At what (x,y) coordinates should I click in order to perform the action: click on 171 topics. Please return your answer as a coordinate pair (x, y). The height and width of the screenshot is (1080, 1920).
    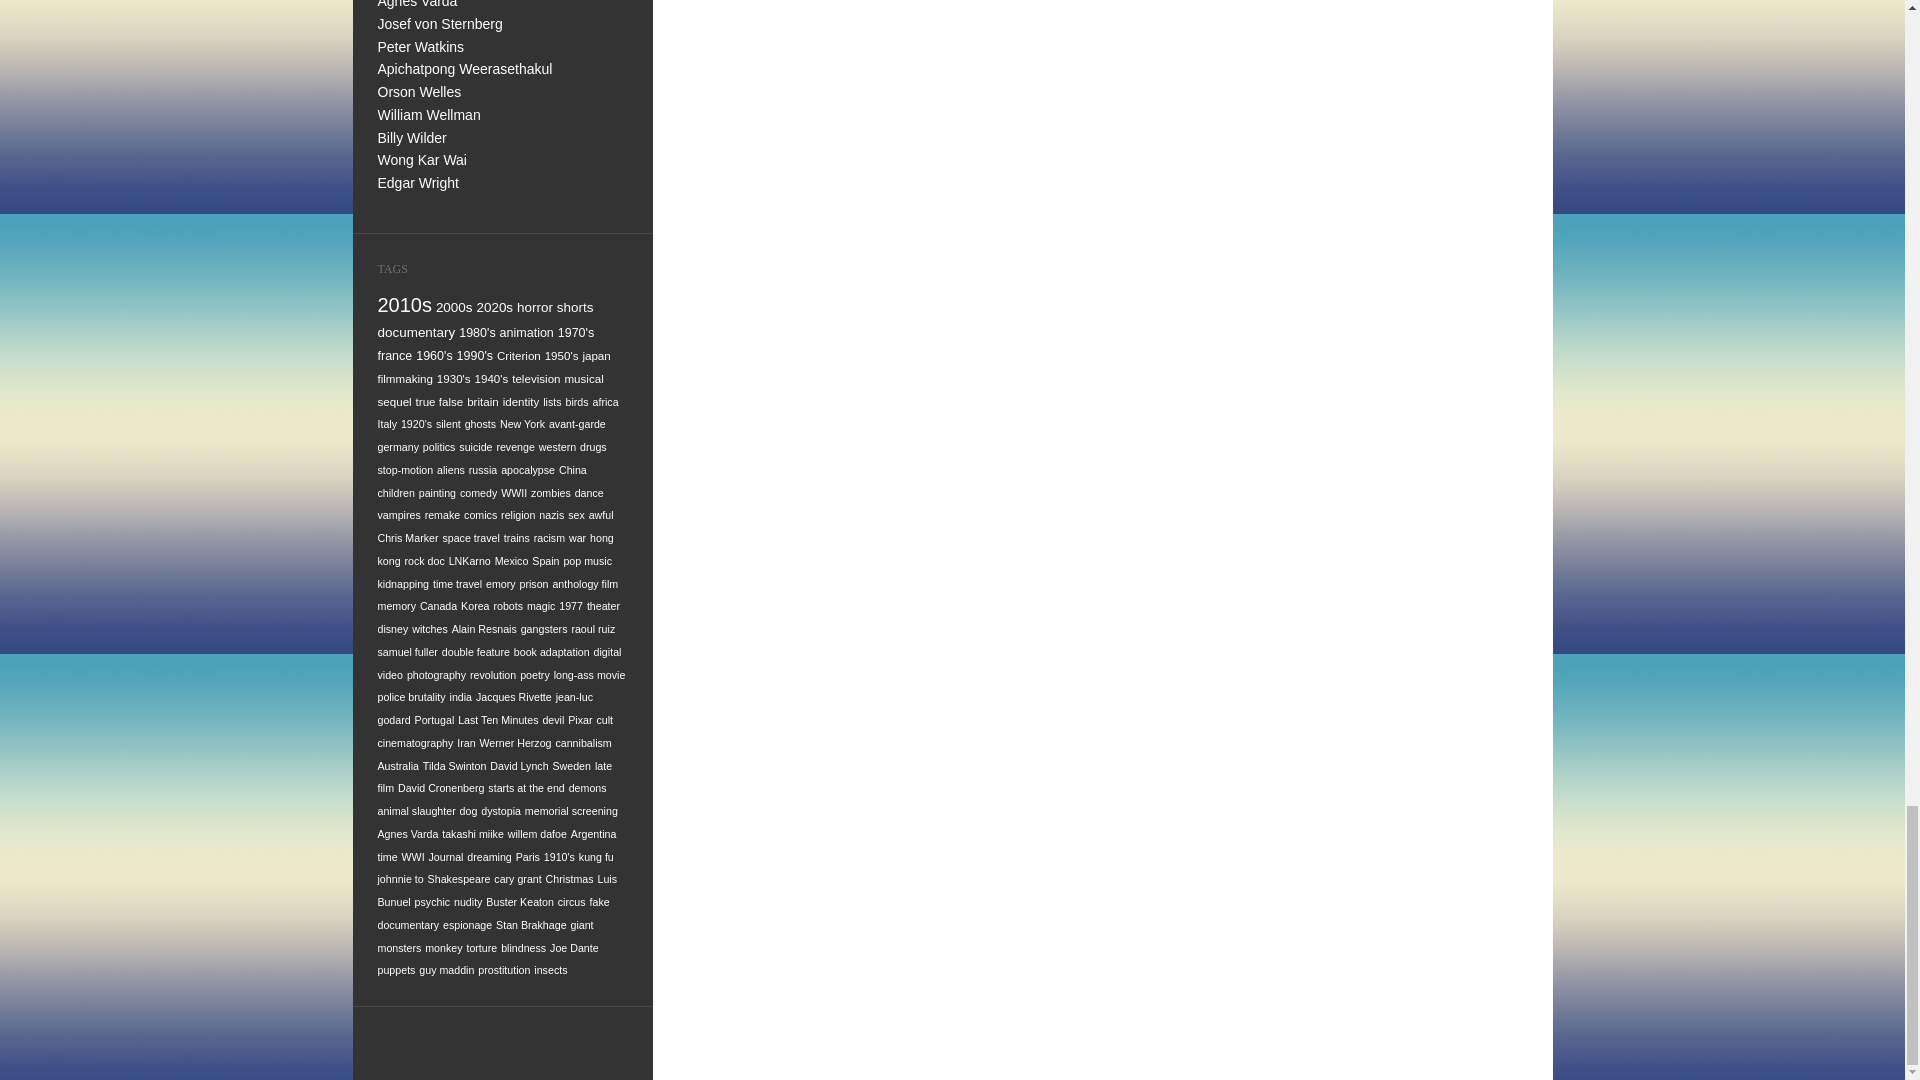
    Looking at the image, I should click on (596, 354).